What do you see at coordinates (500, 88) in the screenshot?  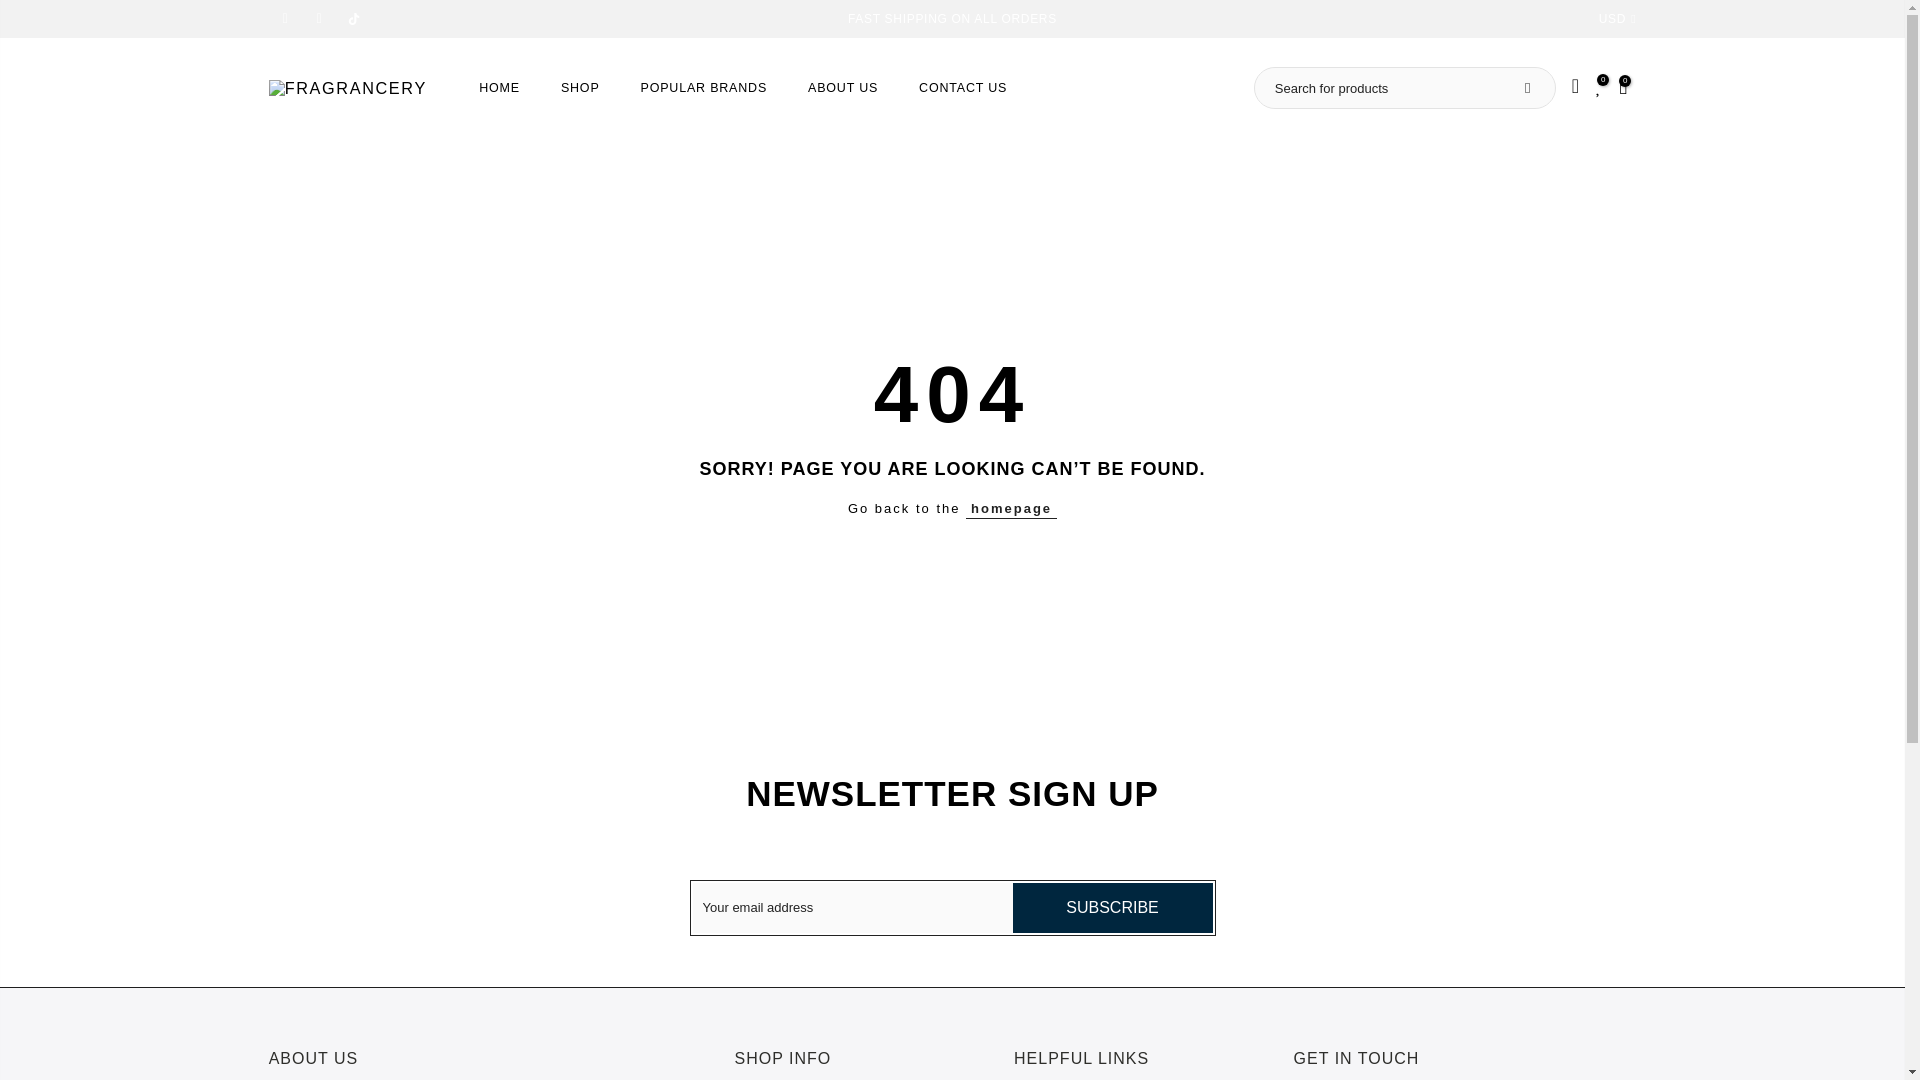 I see `HOME` at bounding box center [500, 88].